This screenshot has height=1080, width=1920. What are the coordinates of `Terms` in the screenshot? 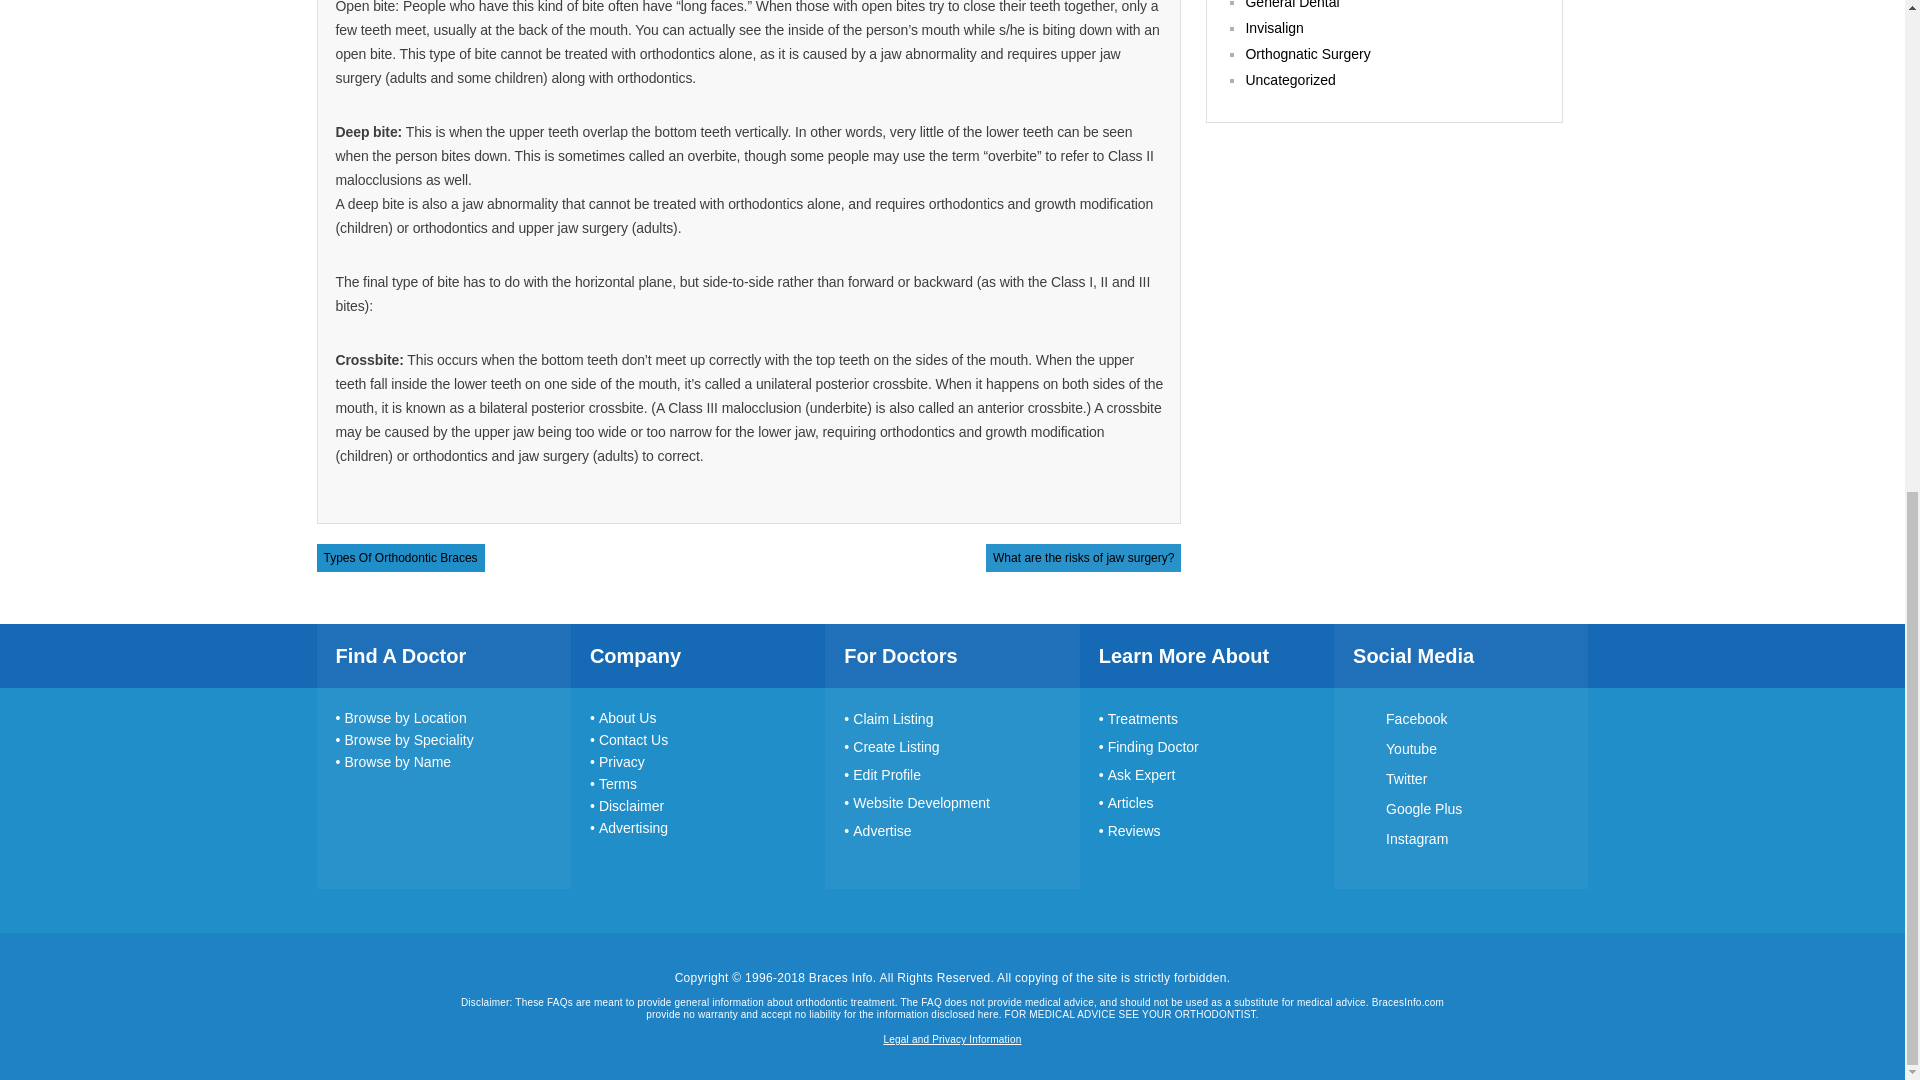 It's located at (613, 784).